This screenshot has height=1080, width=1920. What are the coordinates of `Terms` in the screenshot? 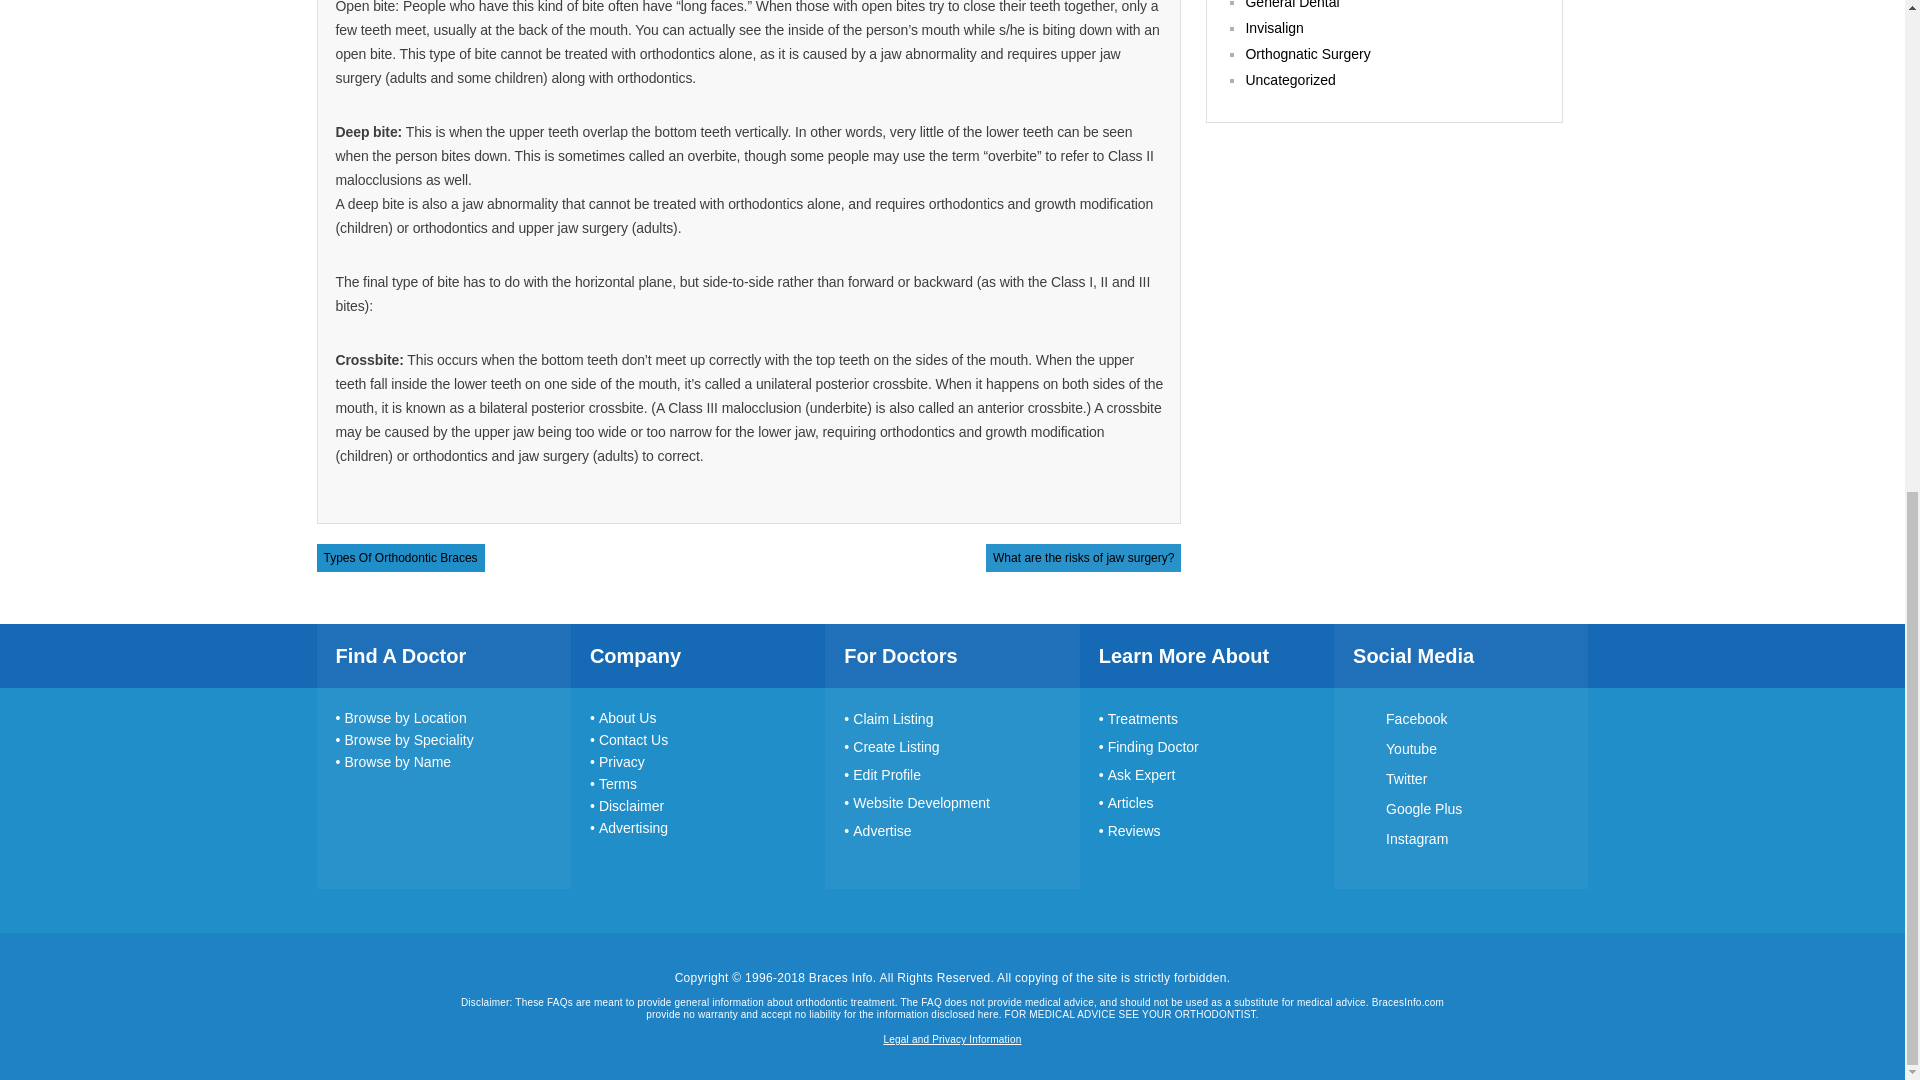 It's located at (613, 784).